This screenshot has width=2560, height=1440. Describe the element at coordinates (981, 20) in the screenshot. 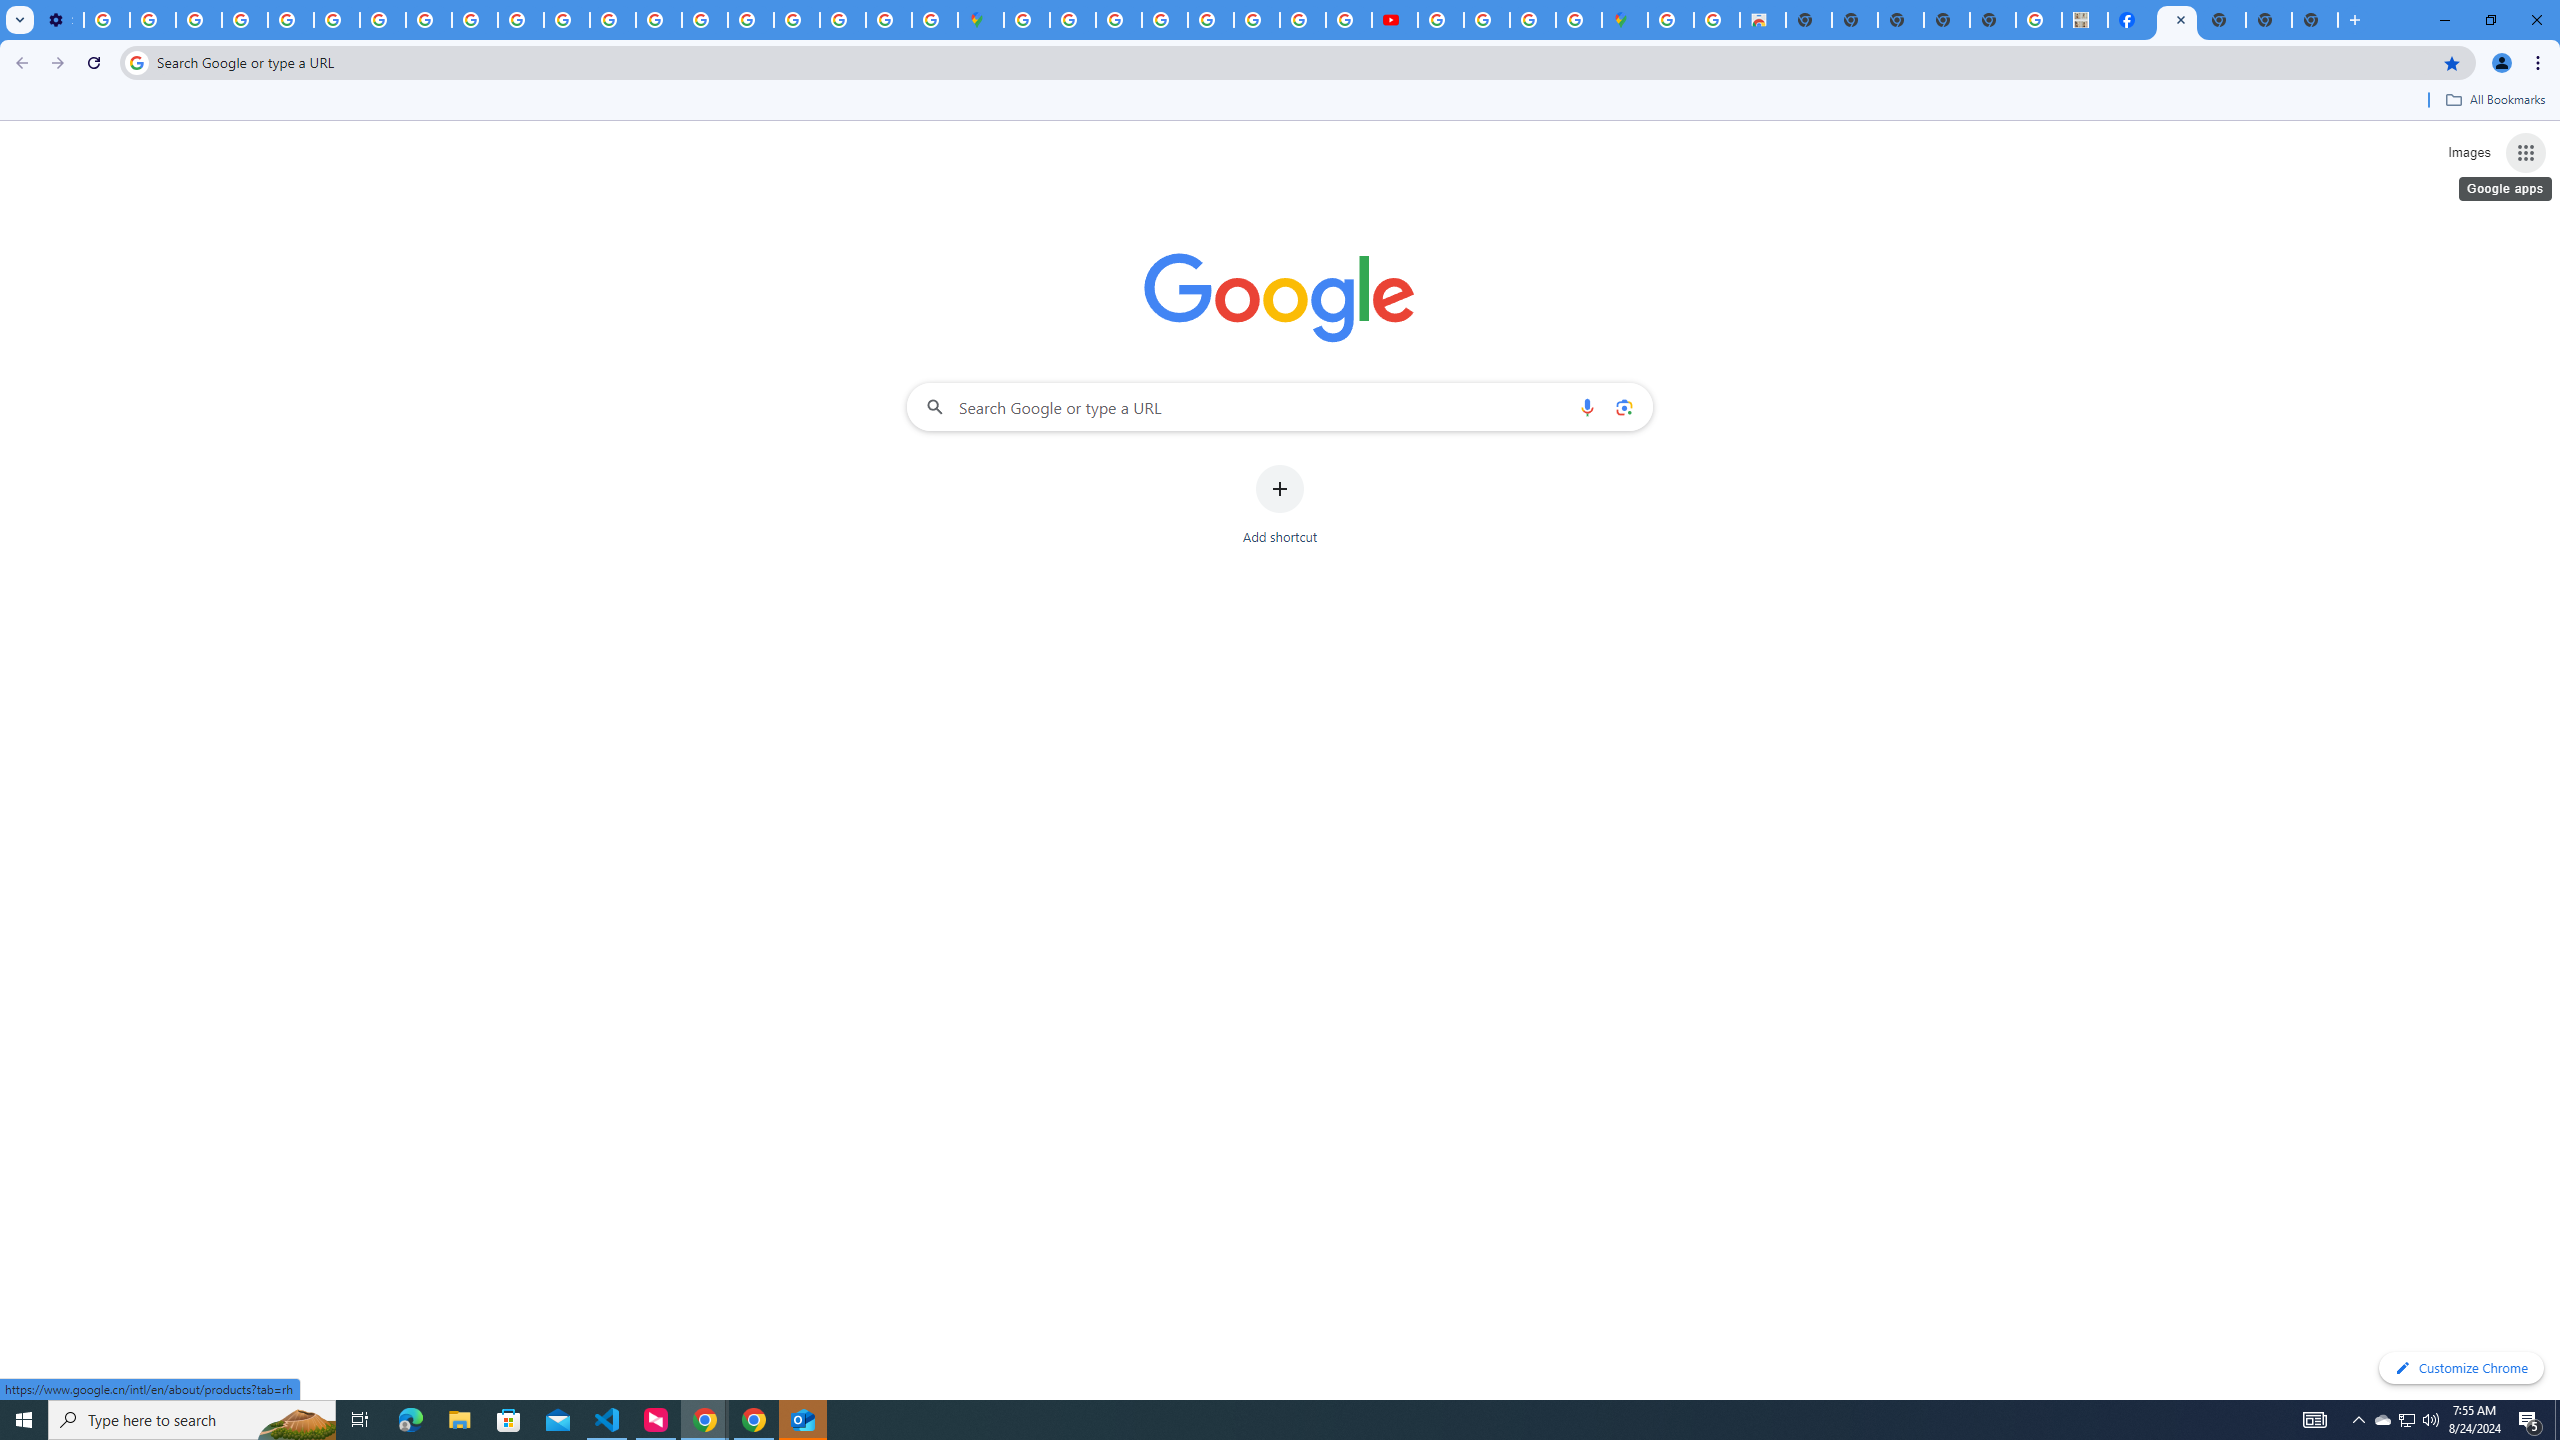

I see `Google Maps` at that location.